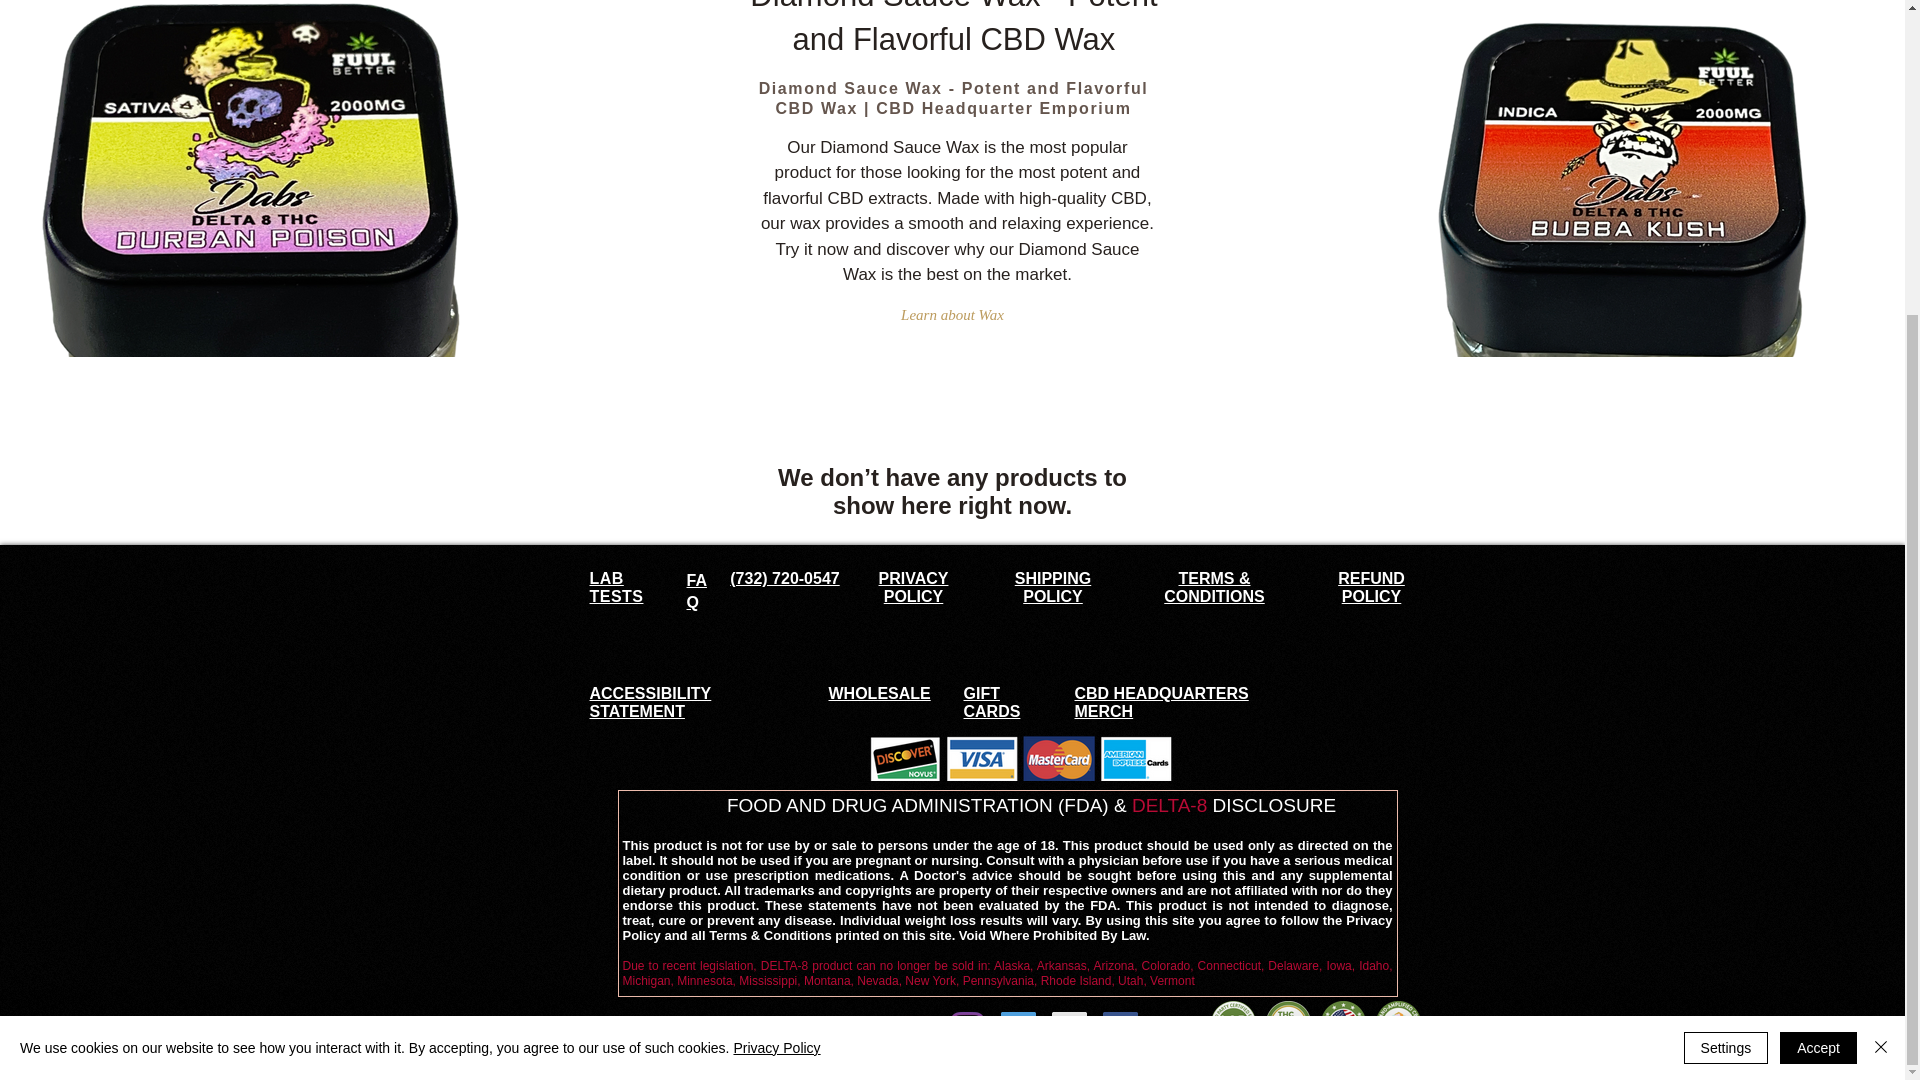 This screenshot has width=1920, height=1080. Describe the element at coordinates (1160, 702) in the screenshot. I see `CBD HEADQUARTERS MERCH` at that location.